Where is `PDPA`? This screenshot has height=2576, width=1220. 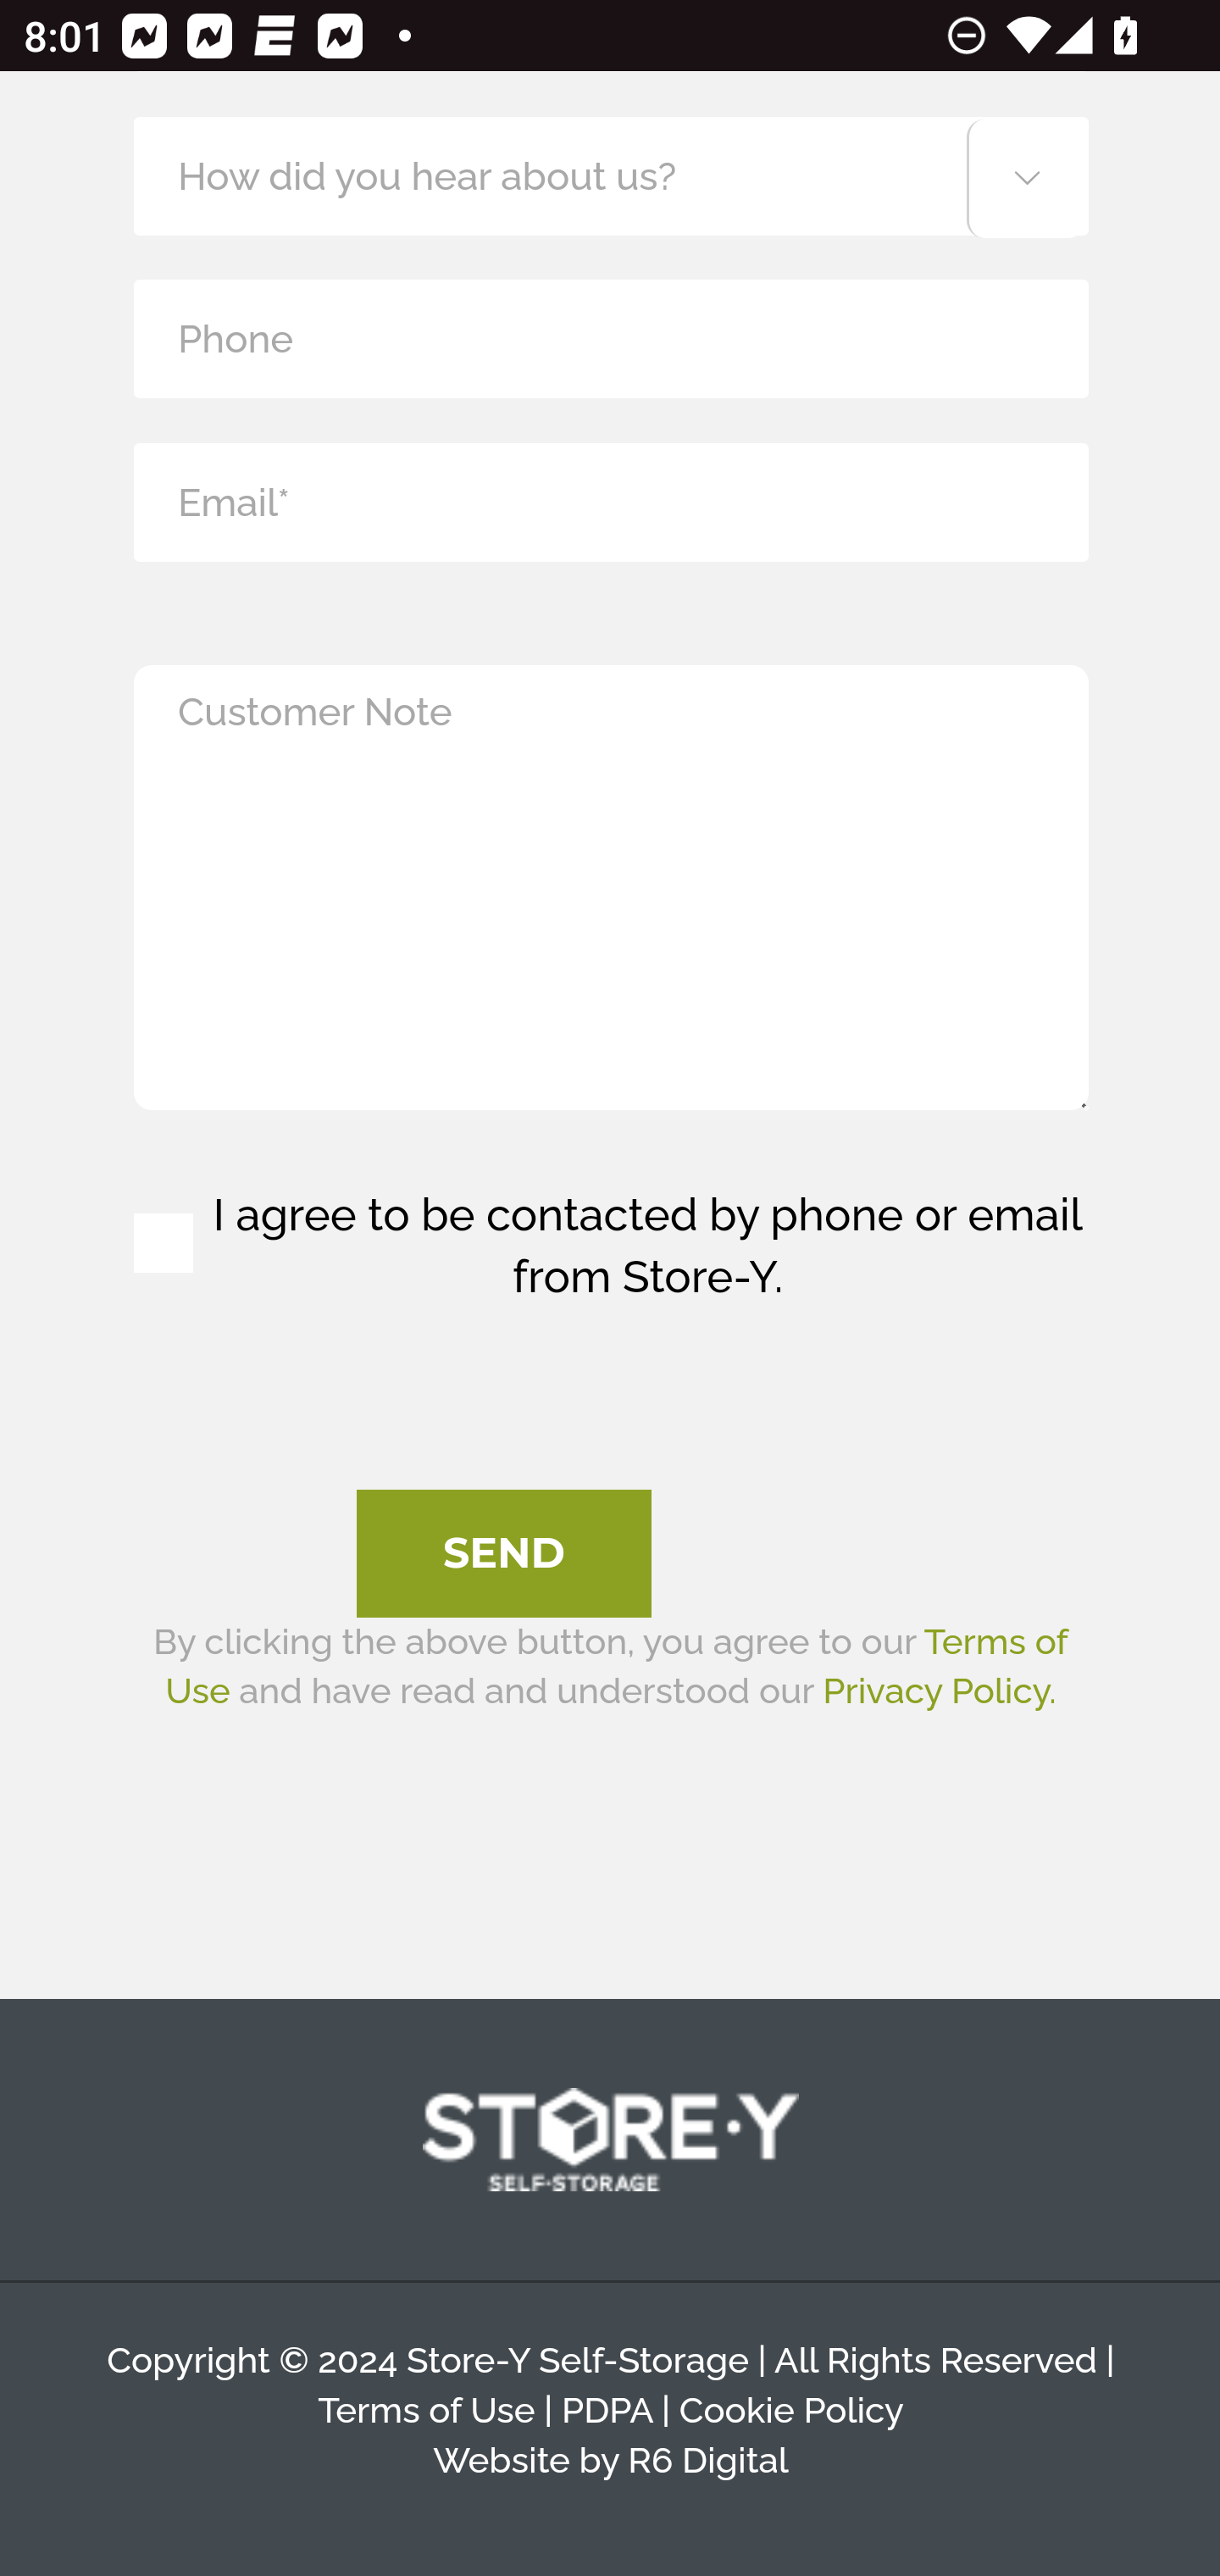
PDPA is located at coordinates (607, 2412).